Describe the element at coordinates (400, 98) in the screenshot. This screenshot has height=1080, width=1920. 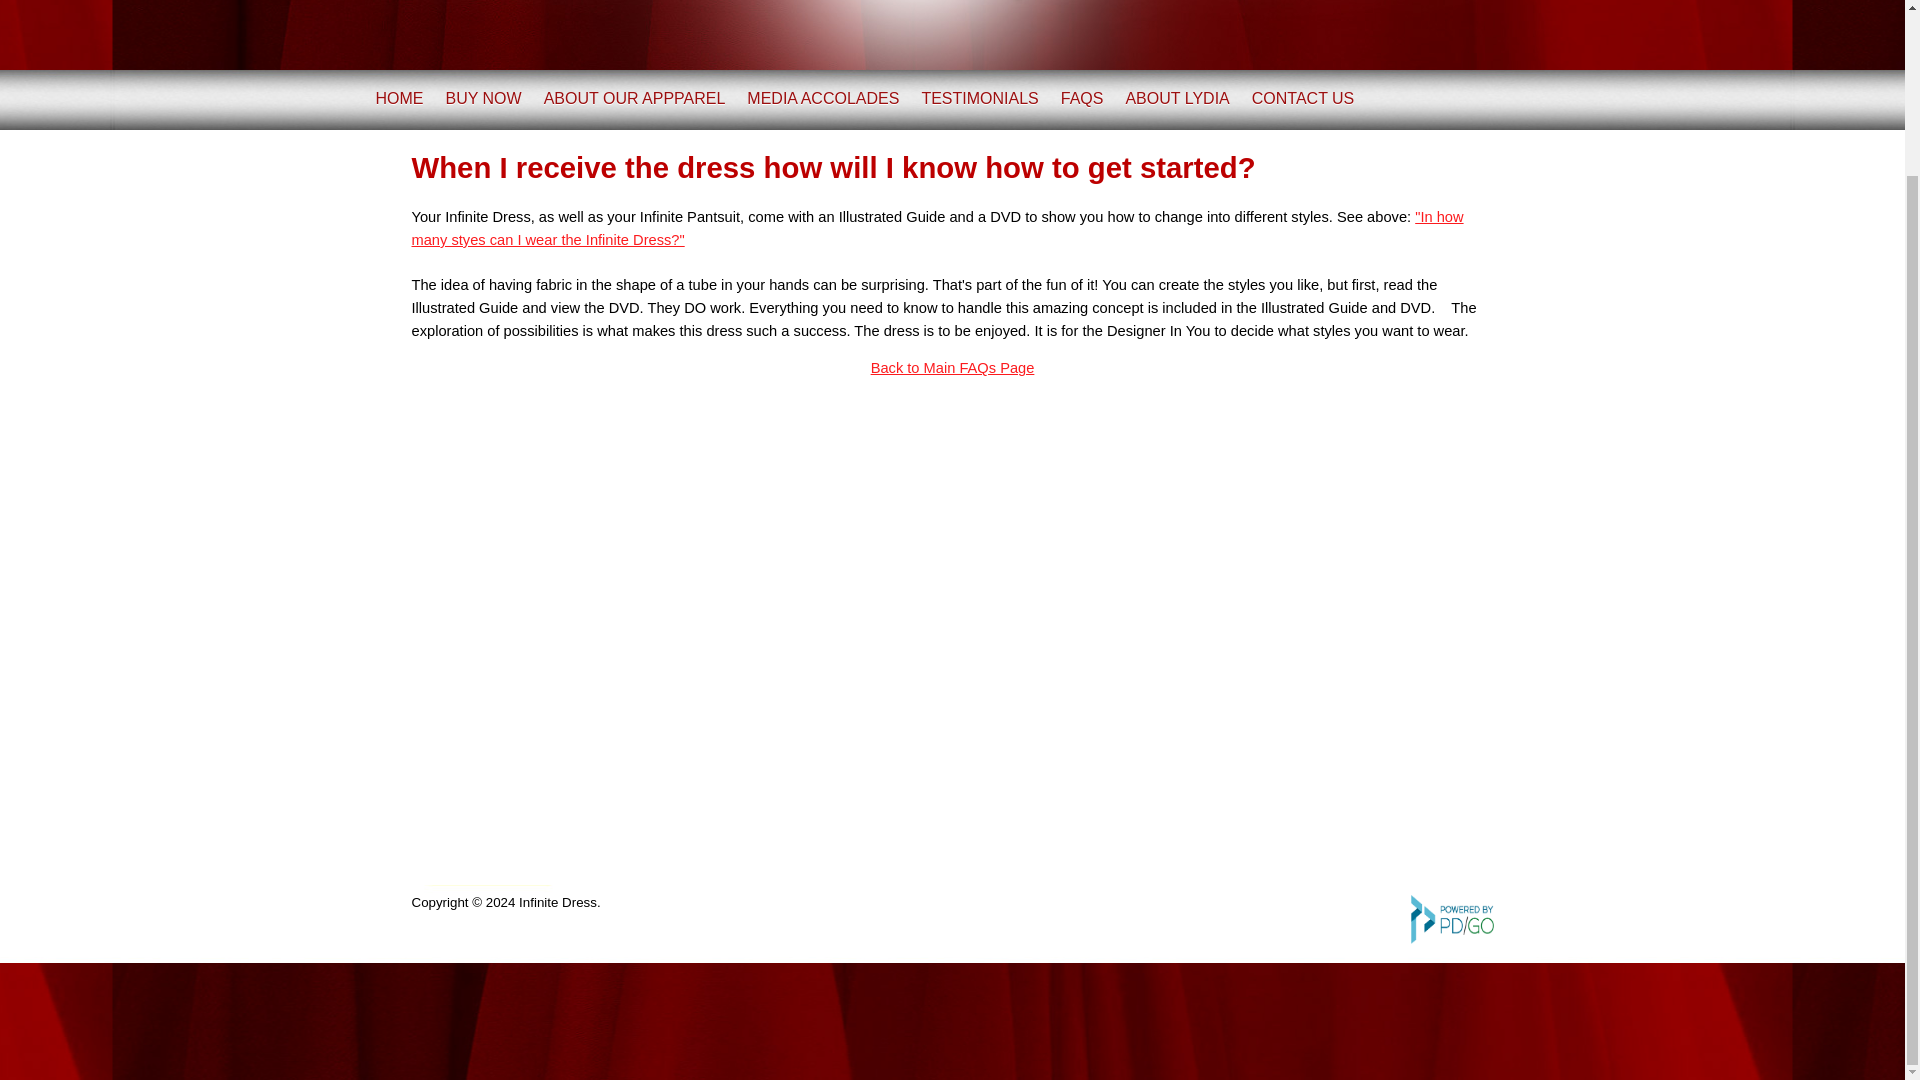
I see `HOME` at that location.